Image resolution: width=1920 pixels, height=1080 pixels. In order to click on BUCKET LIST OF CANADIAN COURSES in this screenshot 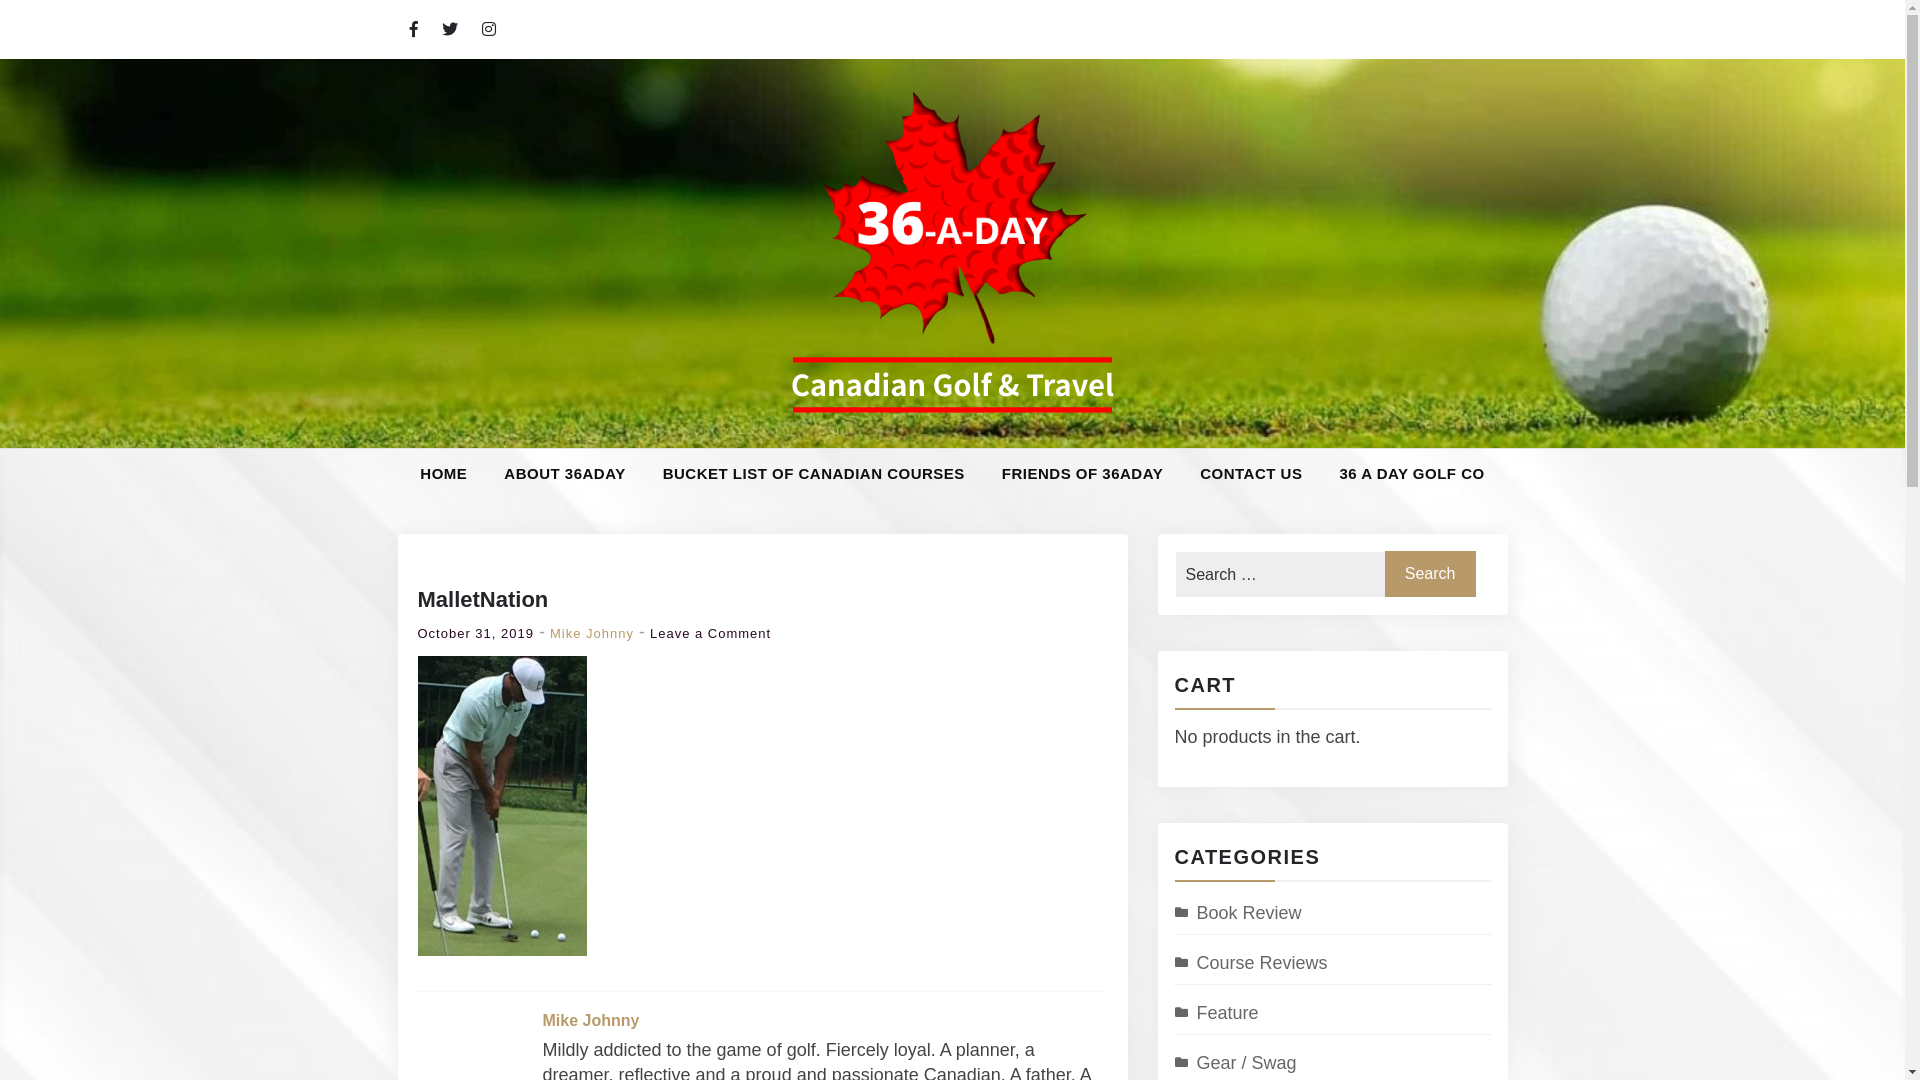, I will do `click(814, 474)`.